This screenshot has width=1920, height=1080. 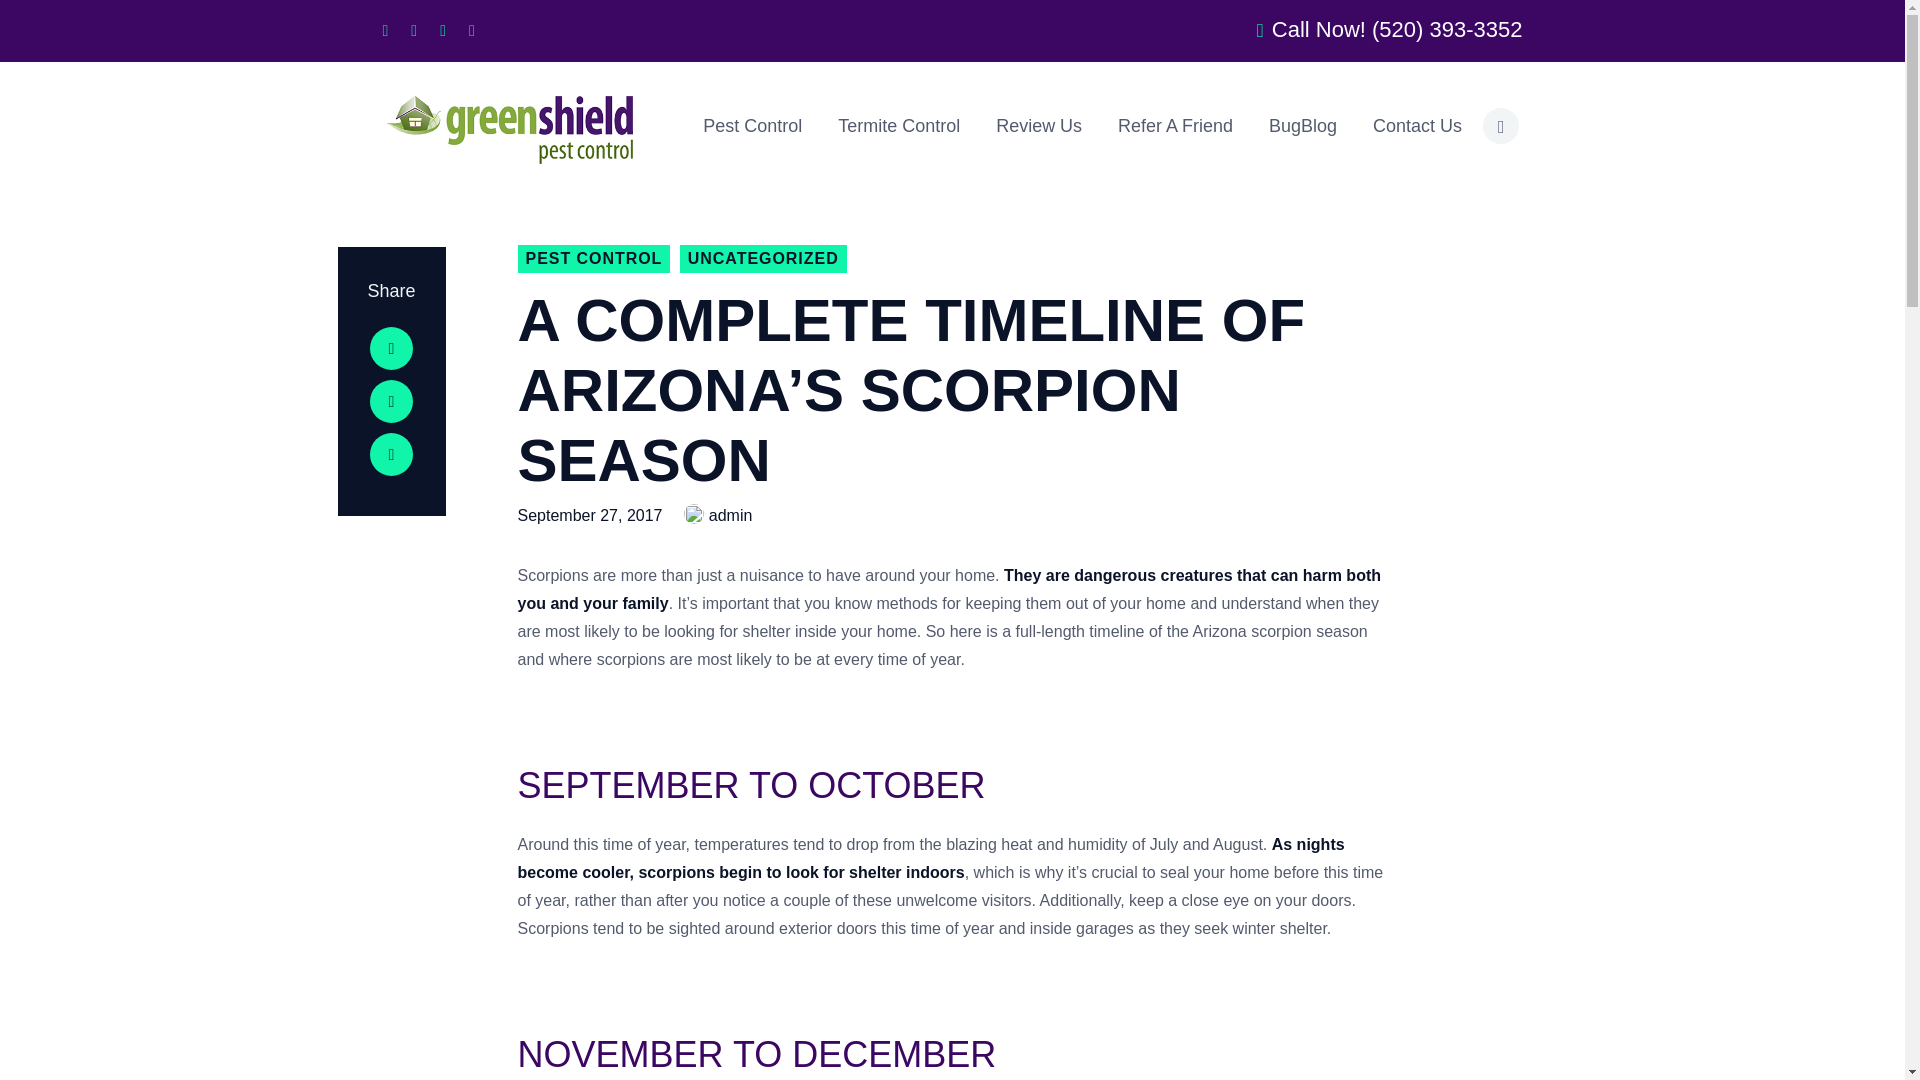 I want to click on Review Us, so click(x=1038, y=126).